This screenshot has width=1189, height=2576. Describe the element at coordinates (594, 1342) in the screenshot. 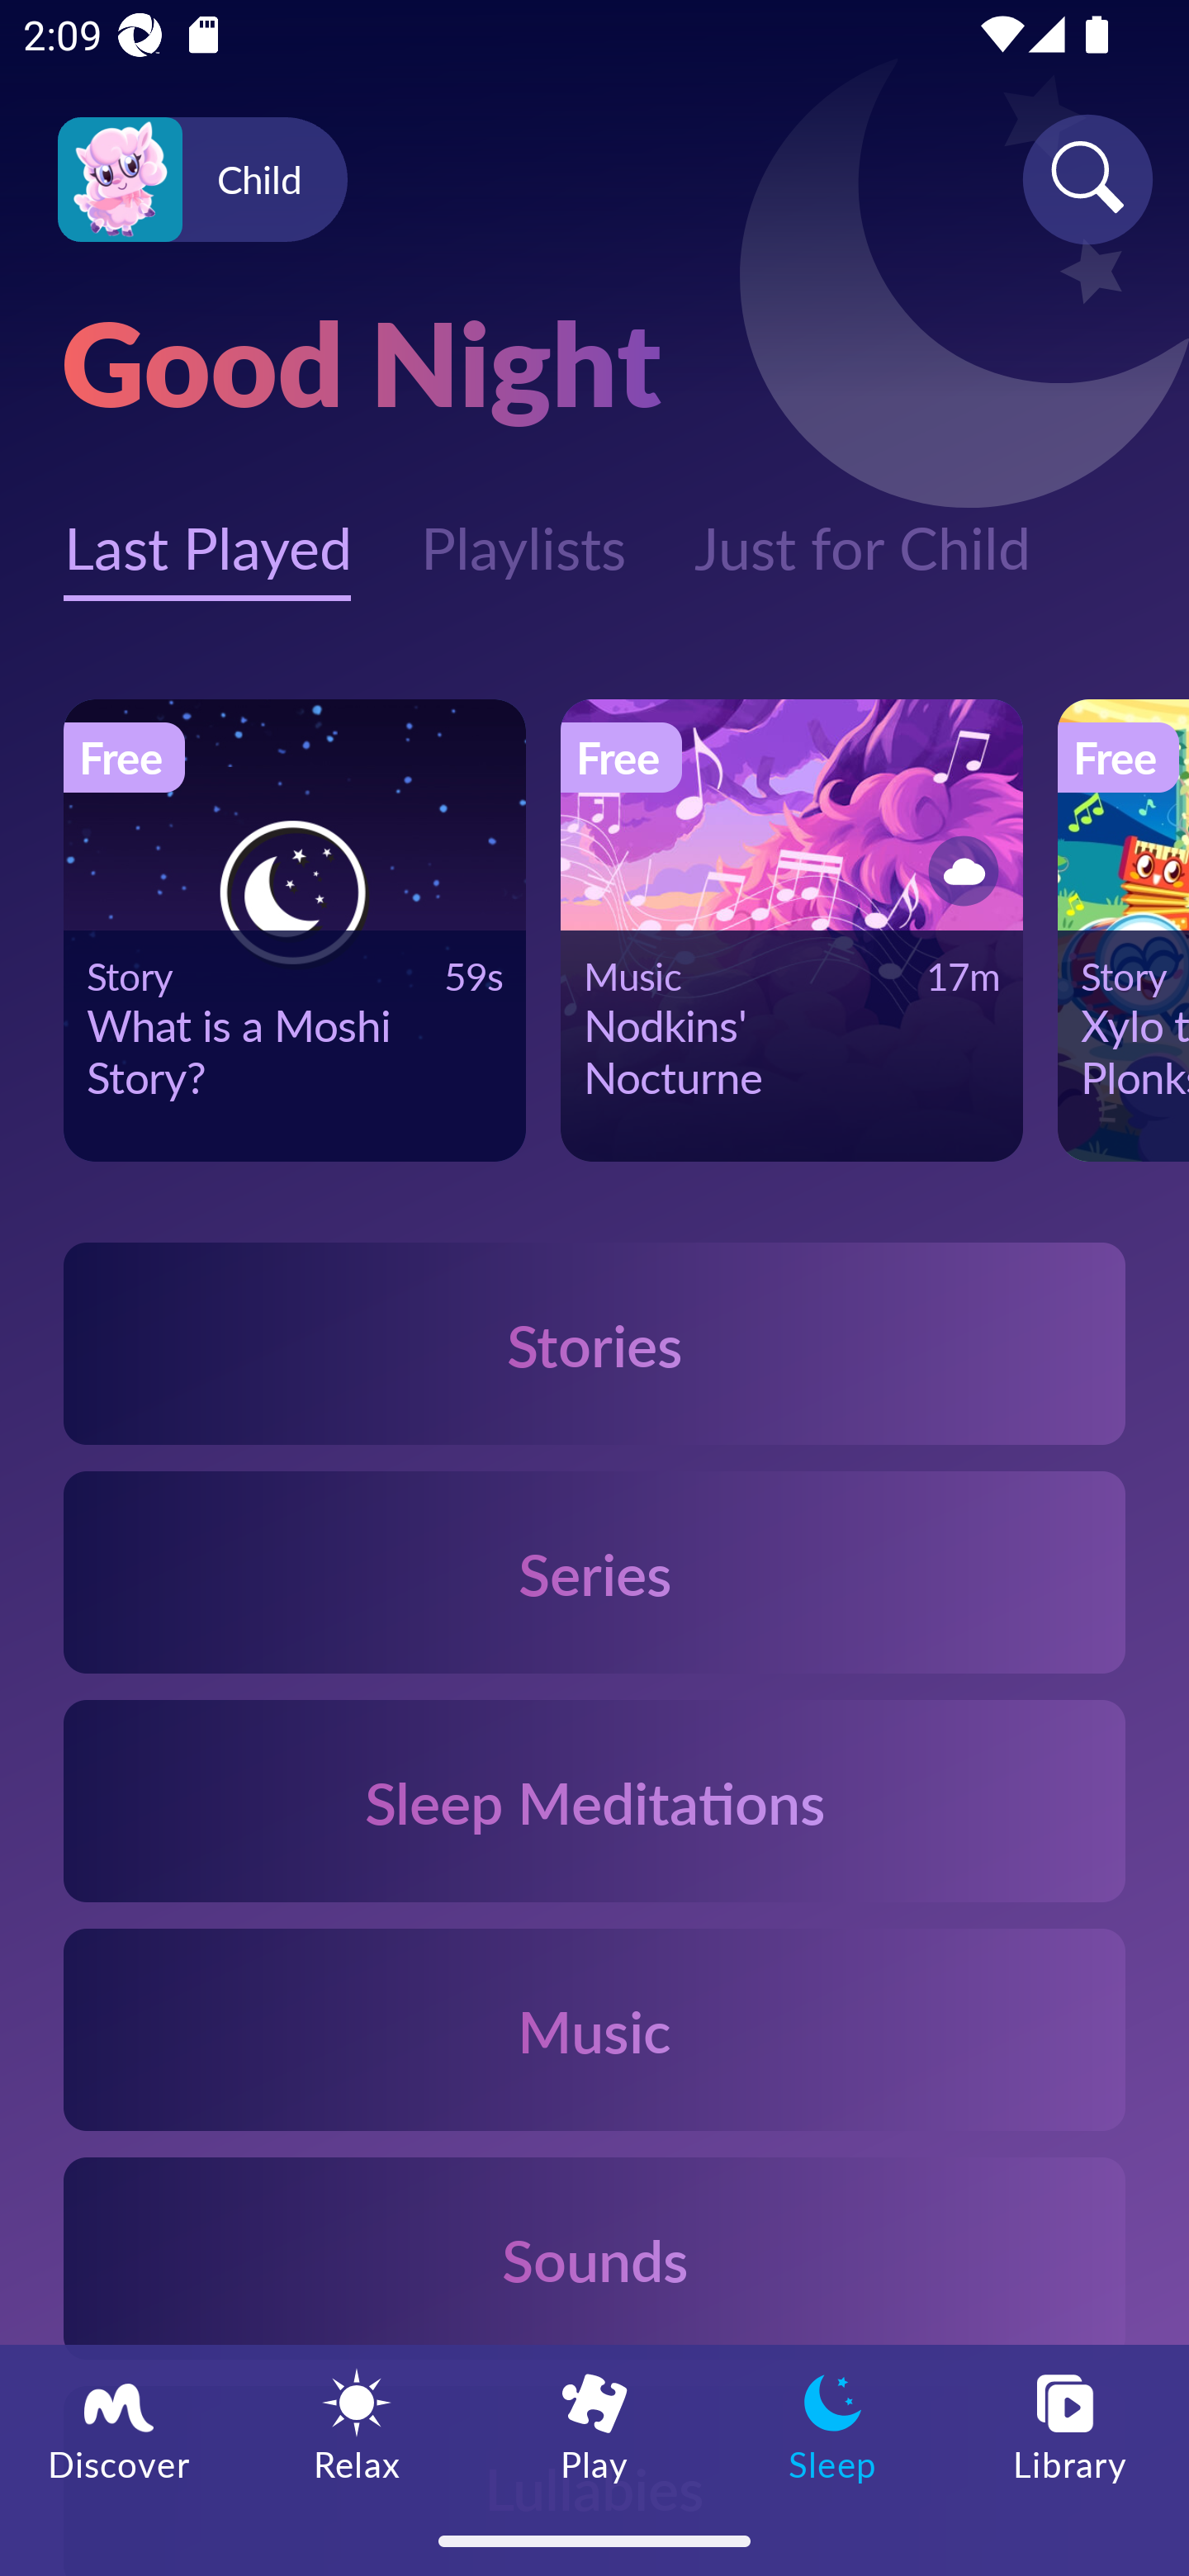

I see `Stories` at that location.